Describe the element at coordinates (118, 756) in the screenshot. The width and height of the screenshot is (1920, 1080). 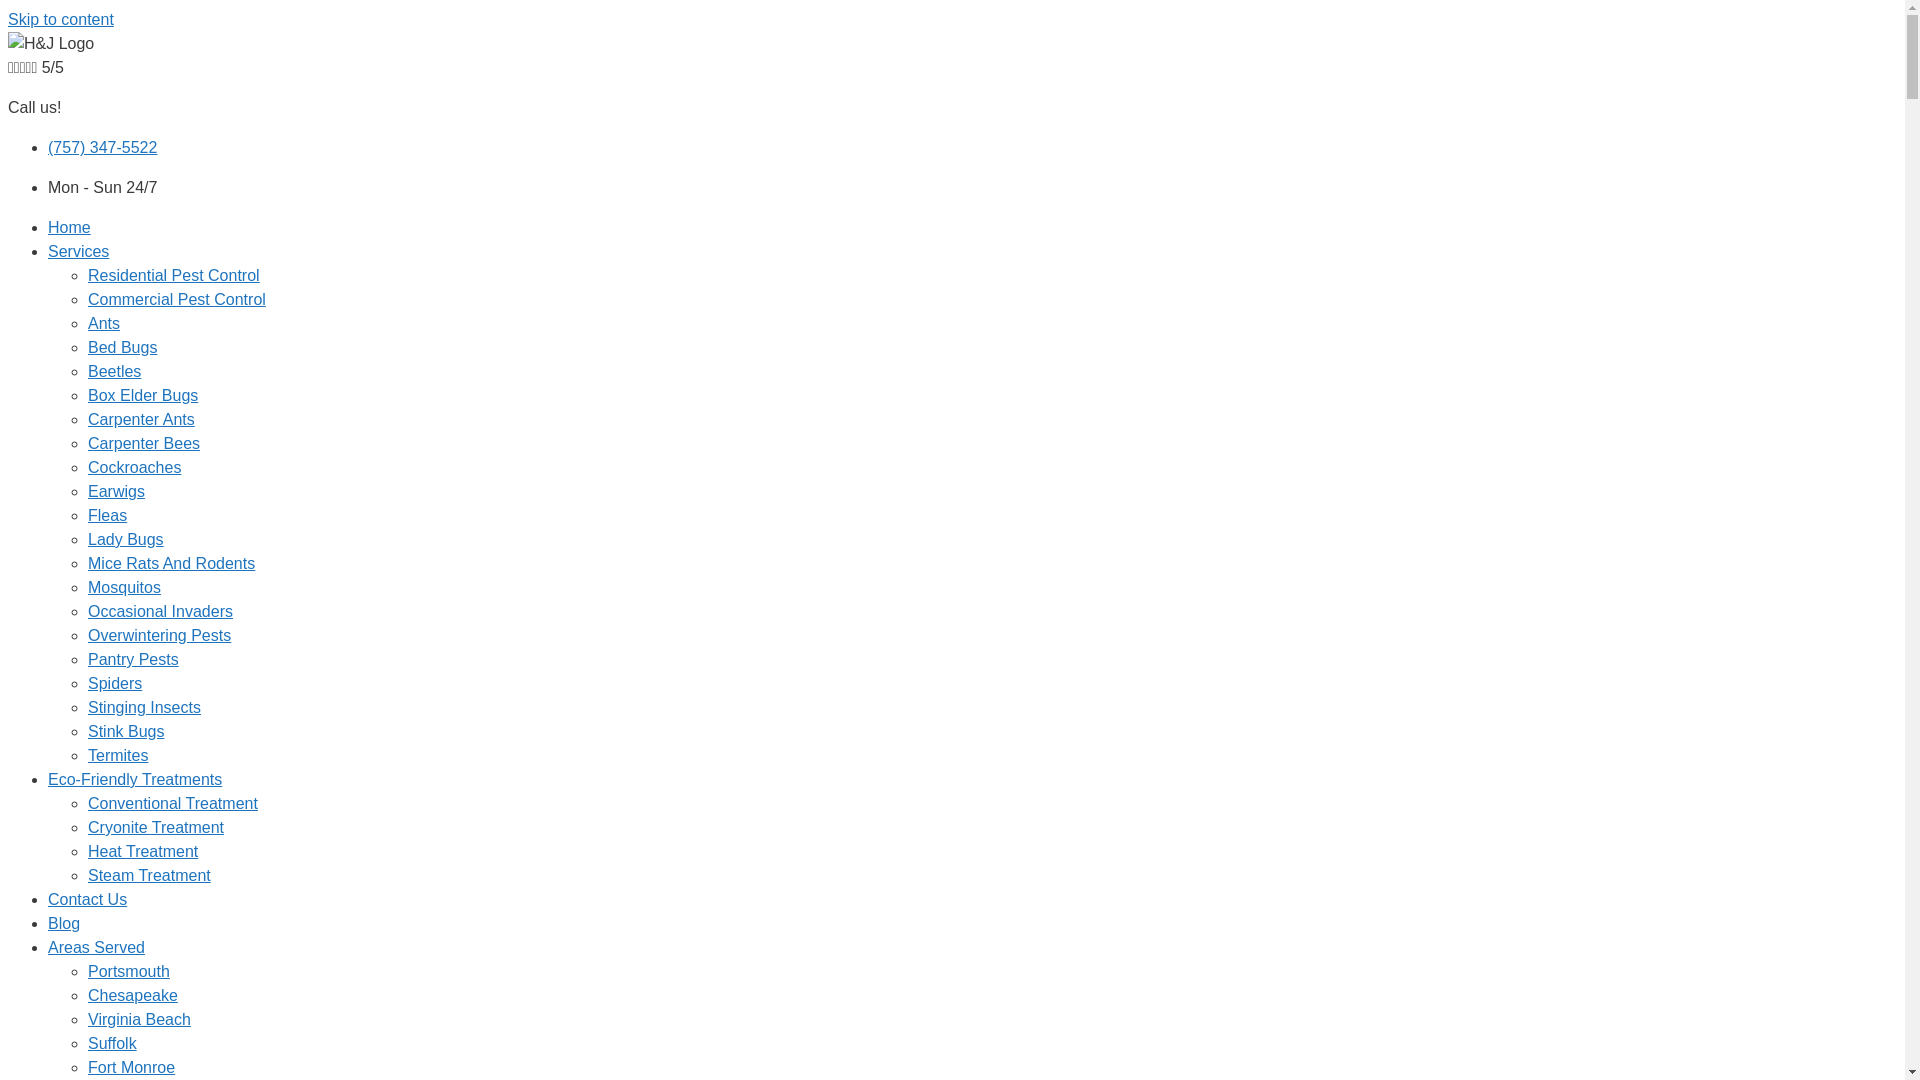
I see `Termites` at that location.